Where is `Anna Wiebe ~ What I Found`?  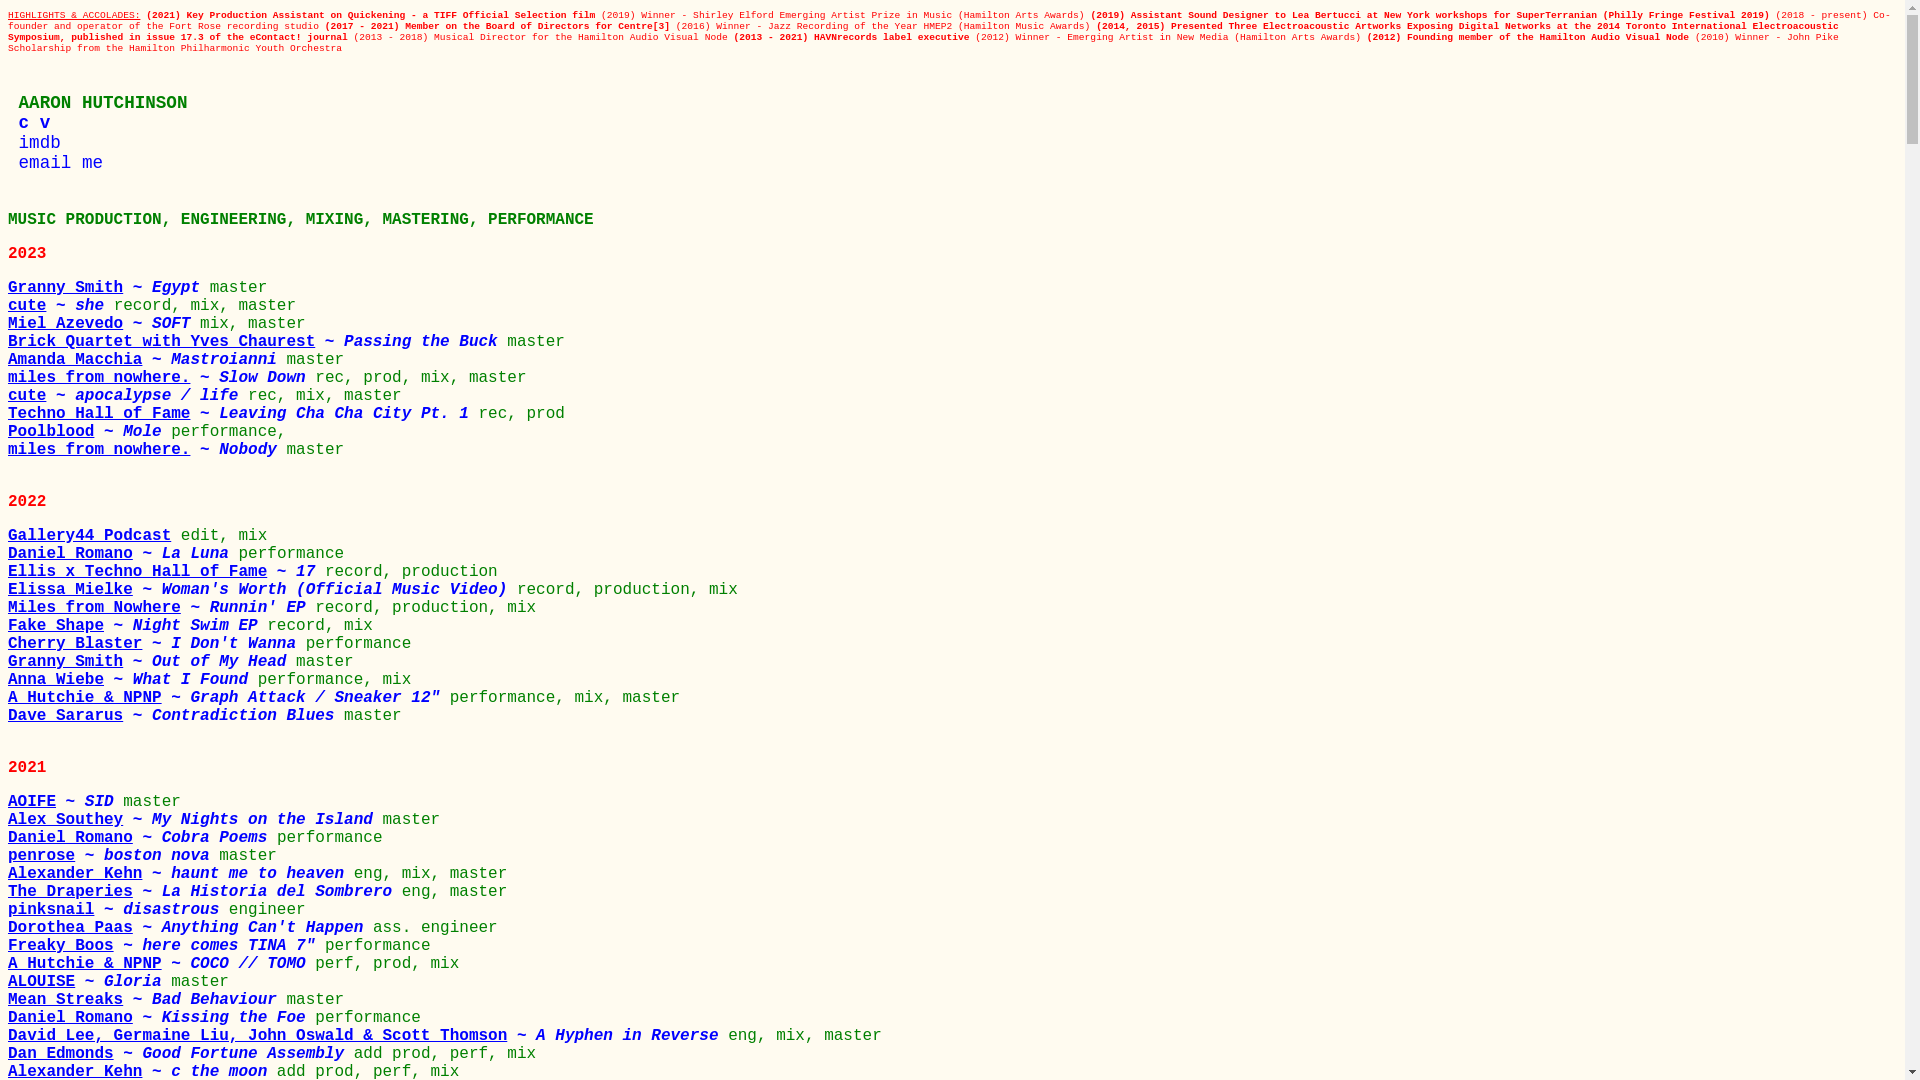 Anna Wiebe ~ What I Found is located at coordinates (133, 680).